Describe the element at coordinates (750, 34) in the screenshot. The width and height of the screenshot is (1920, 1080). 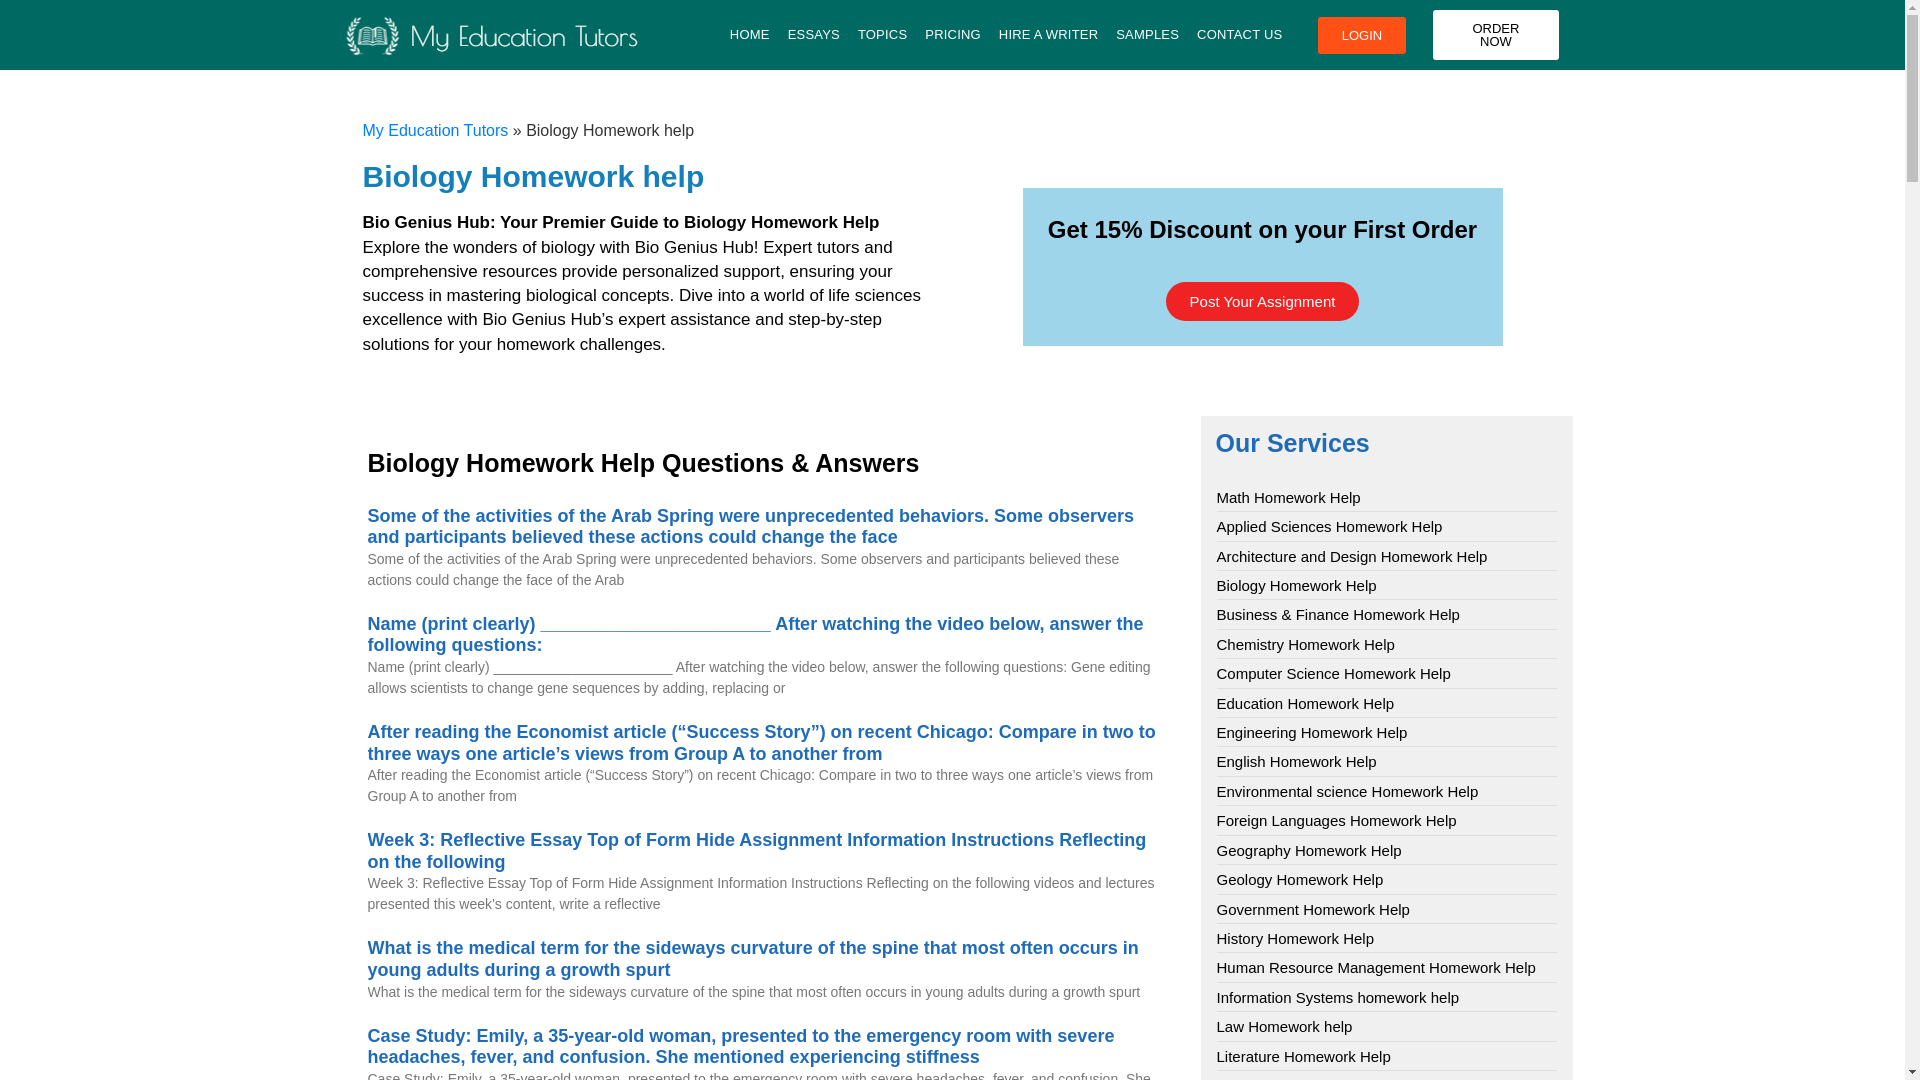
I see `HOME` at that location.